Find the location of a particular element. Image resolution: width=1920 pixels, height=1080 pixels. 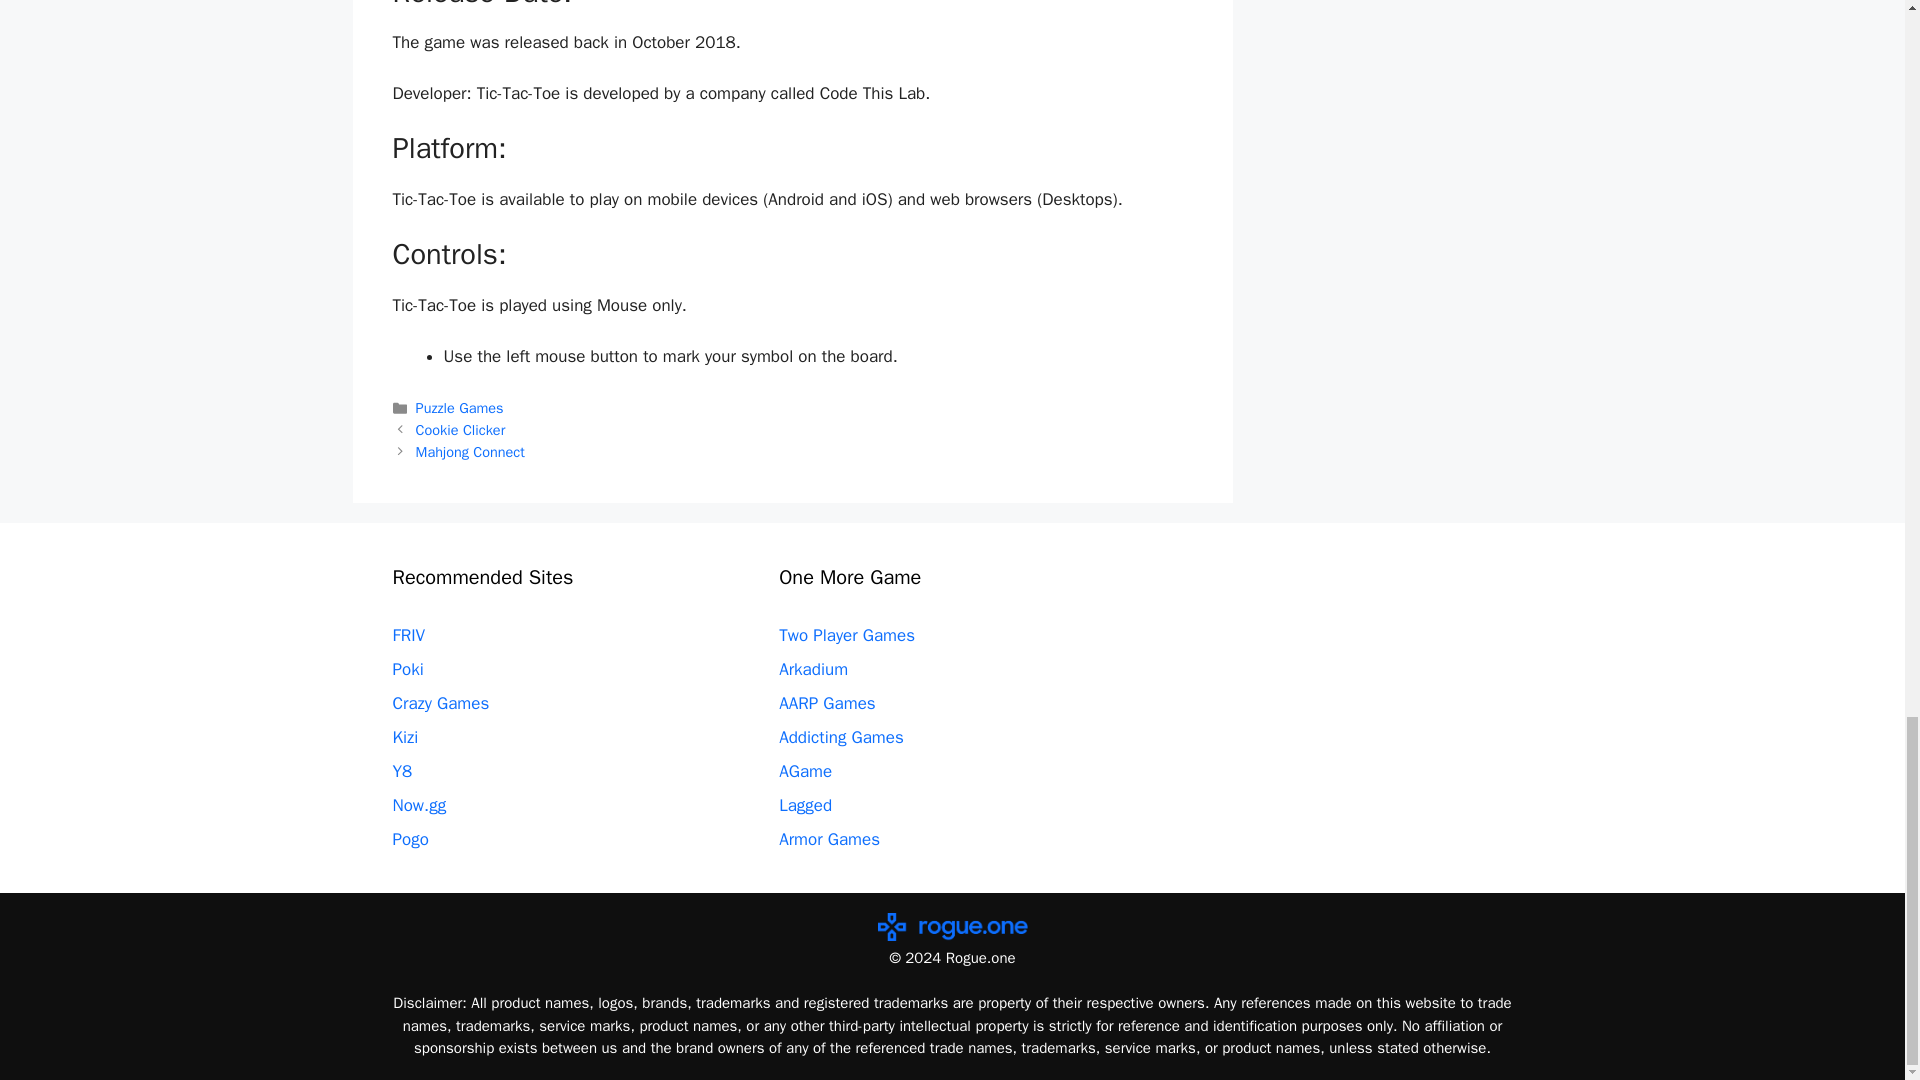

AGame is located at coordinates (805, 771).